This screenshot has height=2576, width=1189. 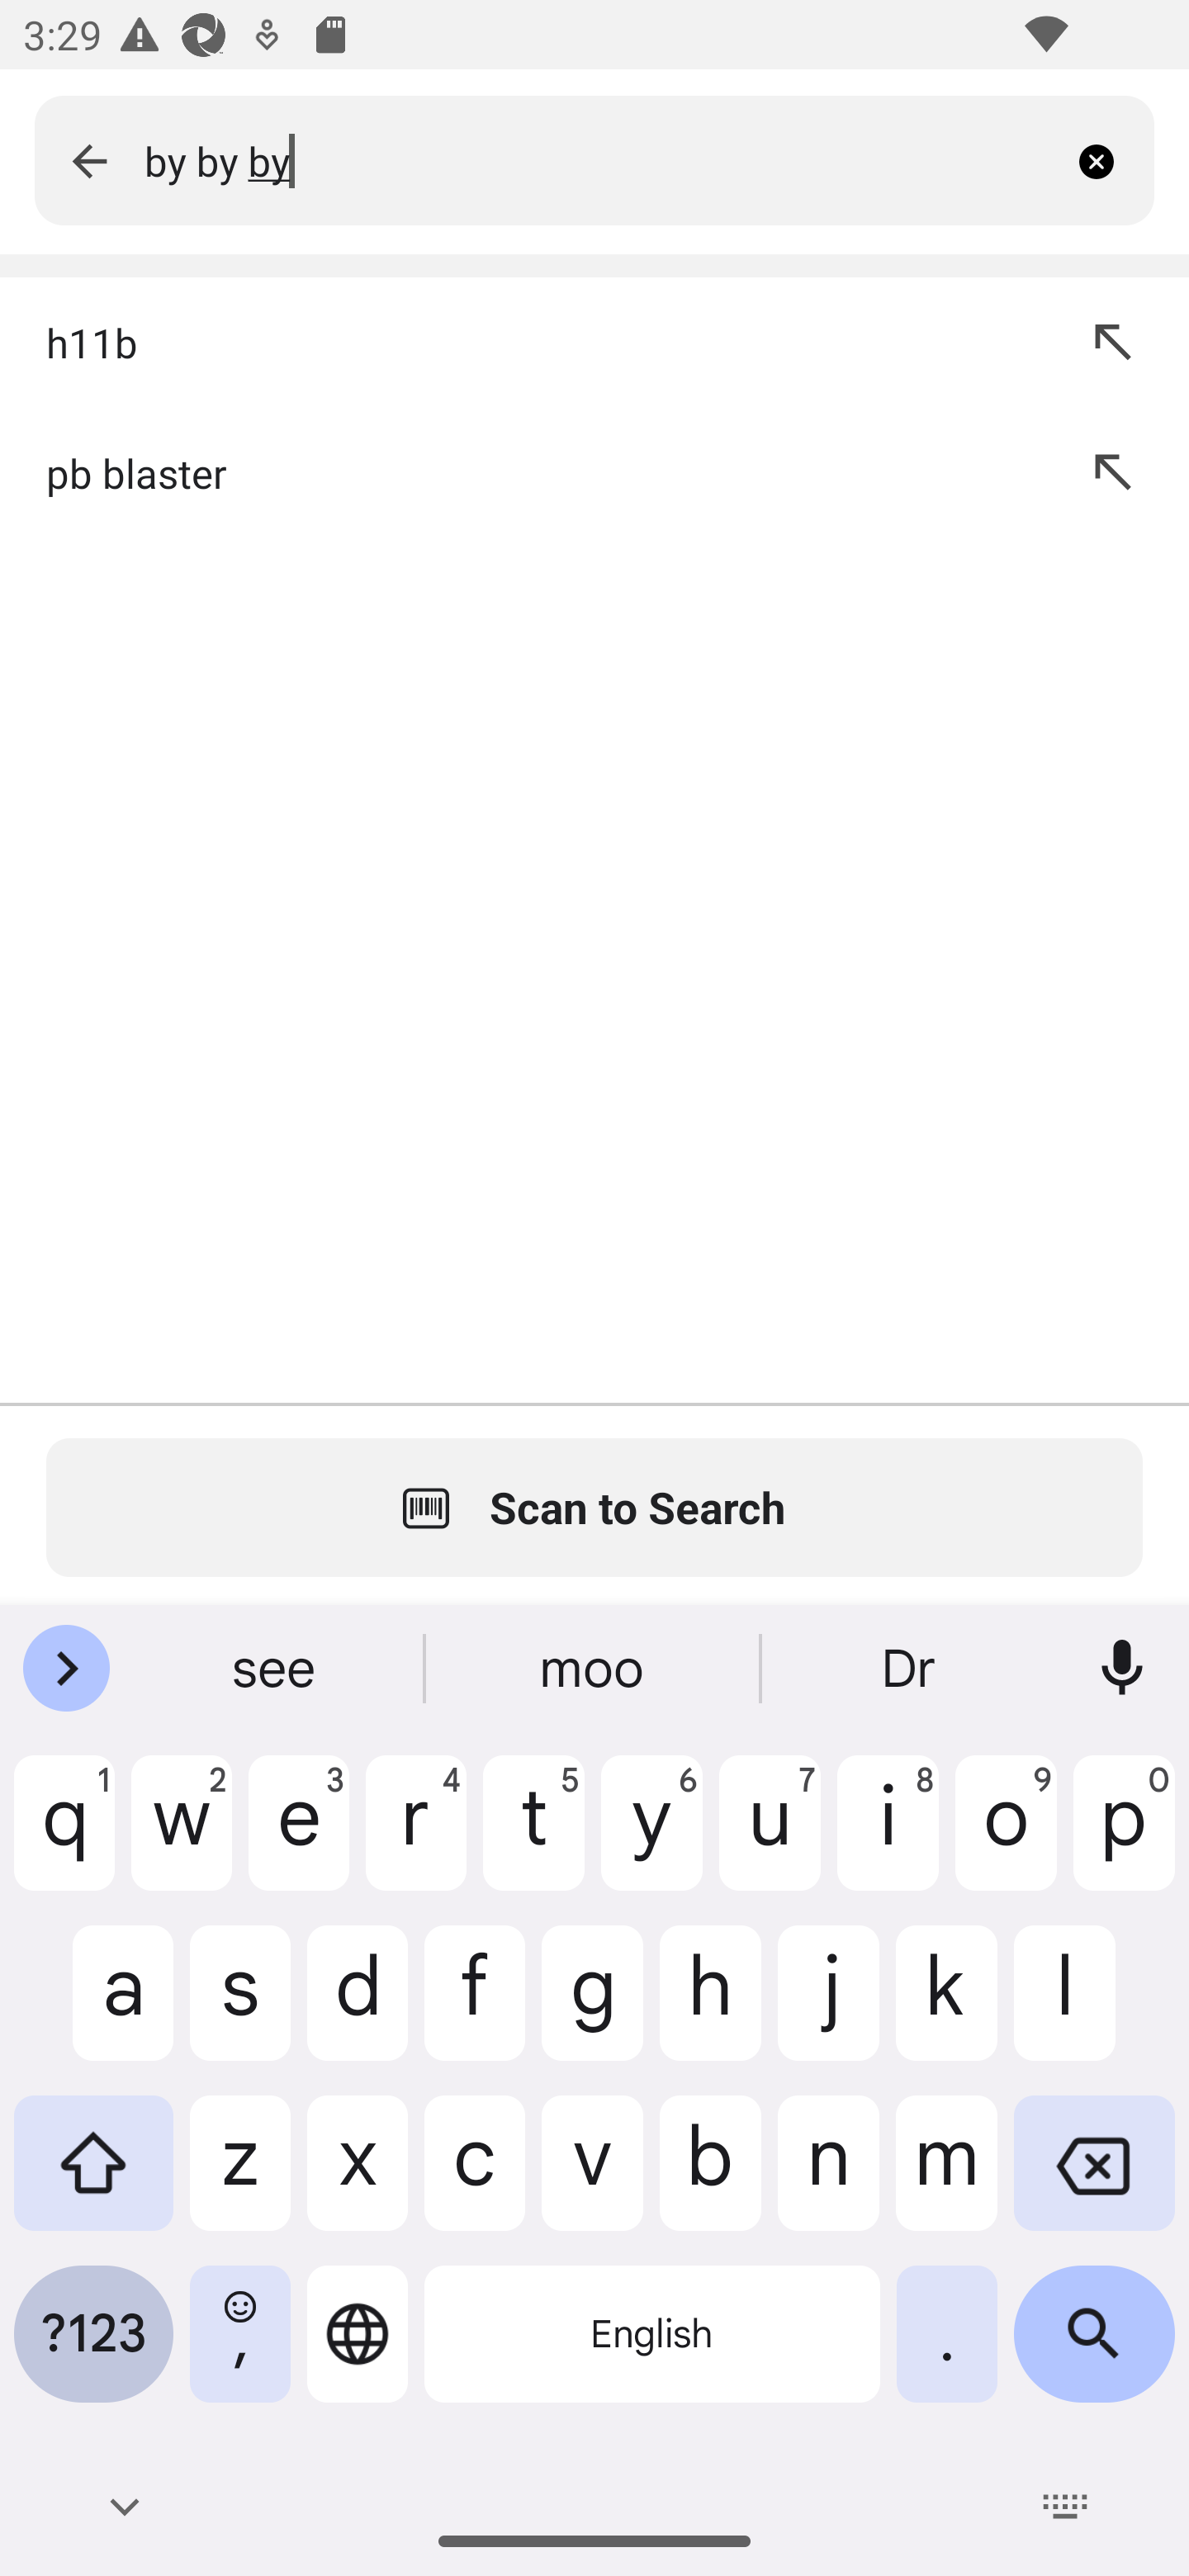 What do you see at coordinates (603, 160) in the screenshot?
I see `by by by Text input field` at bounding box center [603, 160].